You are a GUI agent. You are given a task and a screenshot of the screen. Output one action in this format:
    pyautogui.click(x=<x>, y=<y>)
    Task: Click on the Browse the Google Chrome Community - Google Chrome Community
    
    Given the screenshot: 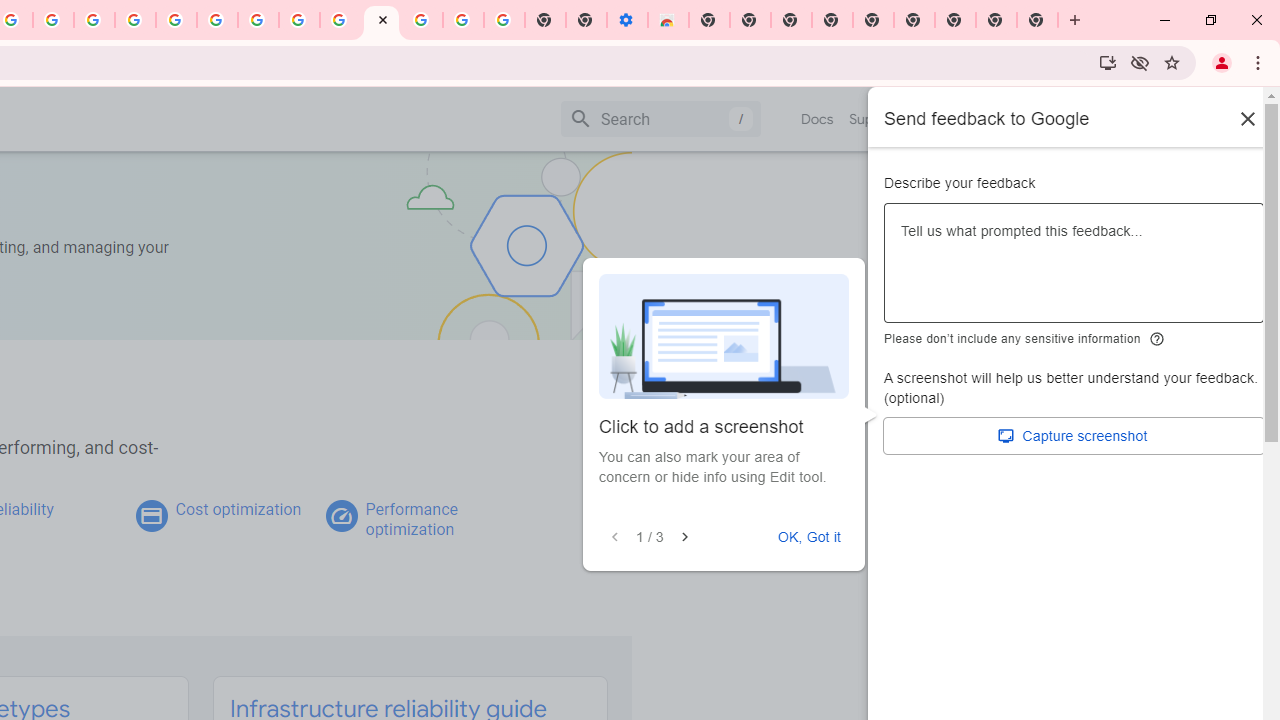 What is the action you would take?
    pyautogui.click(x=340, y=20)
    